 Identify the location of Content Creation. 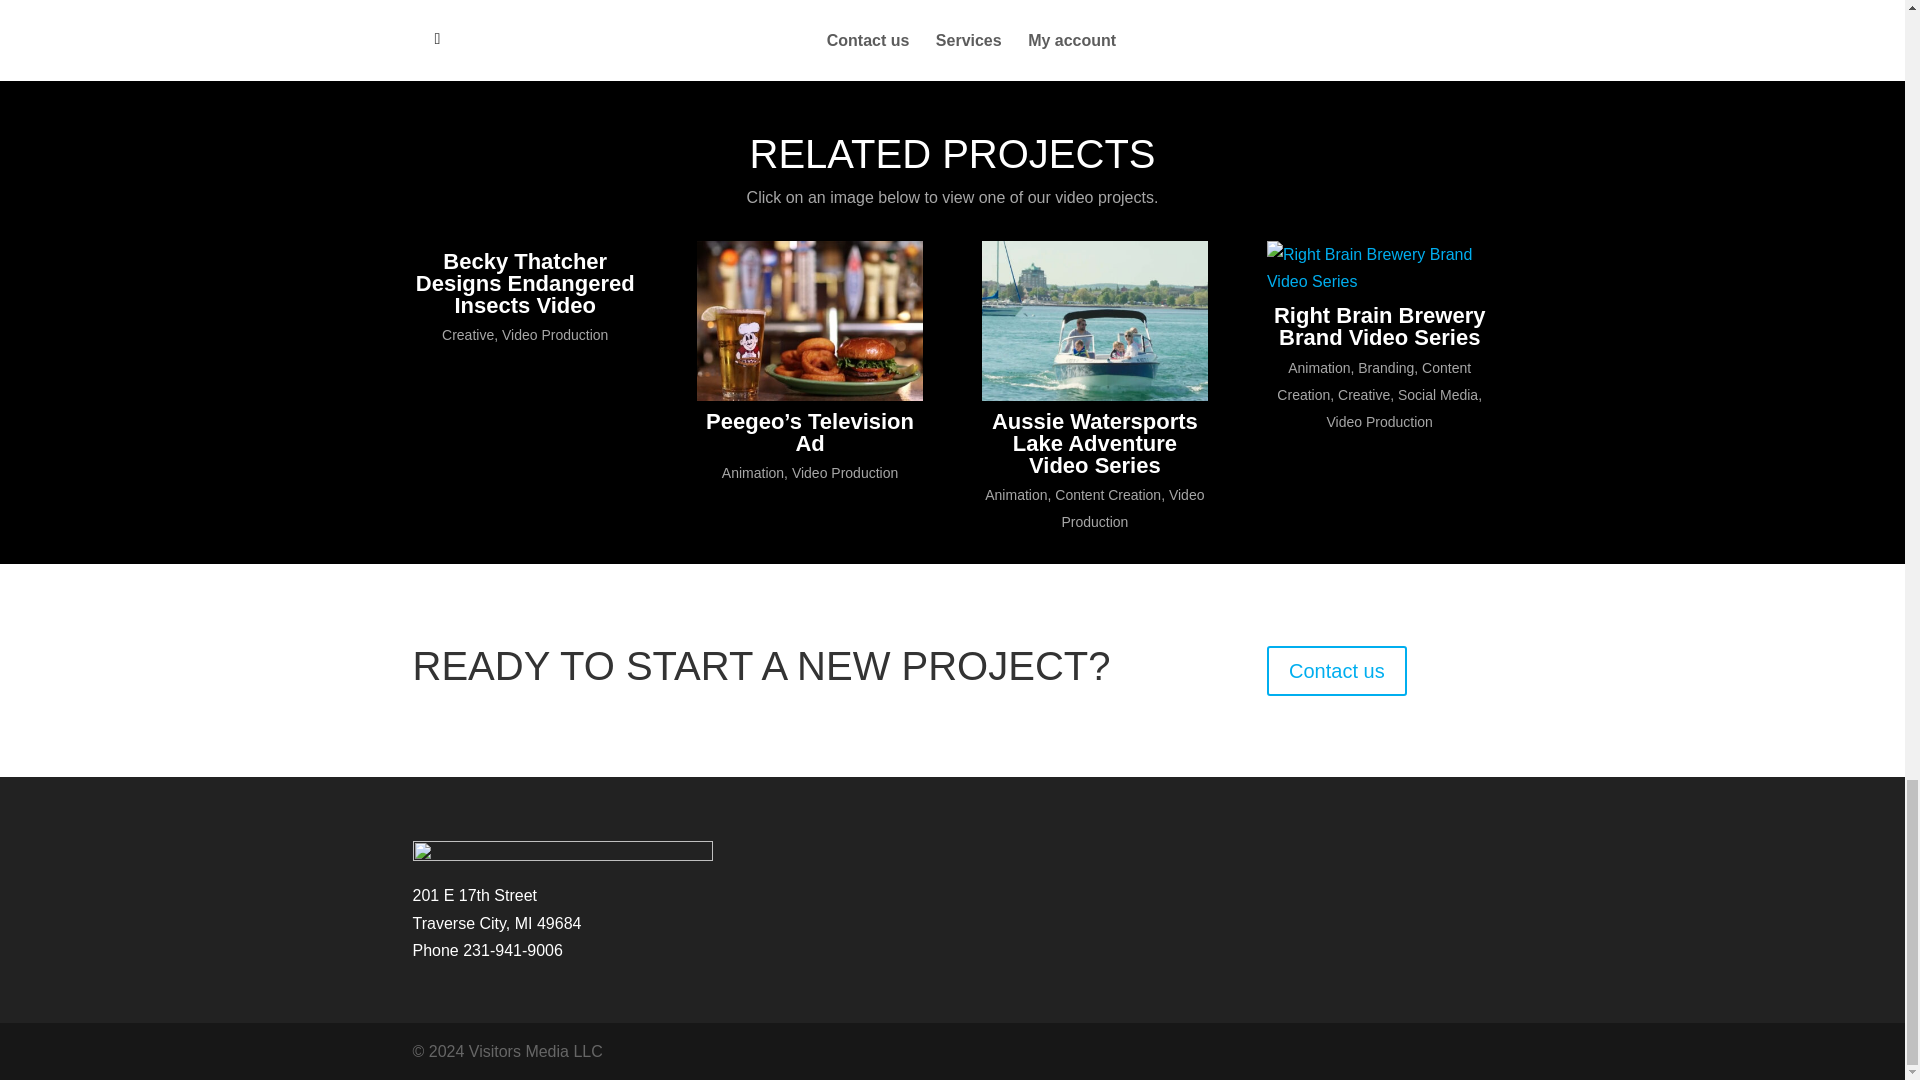
(1108, 495).